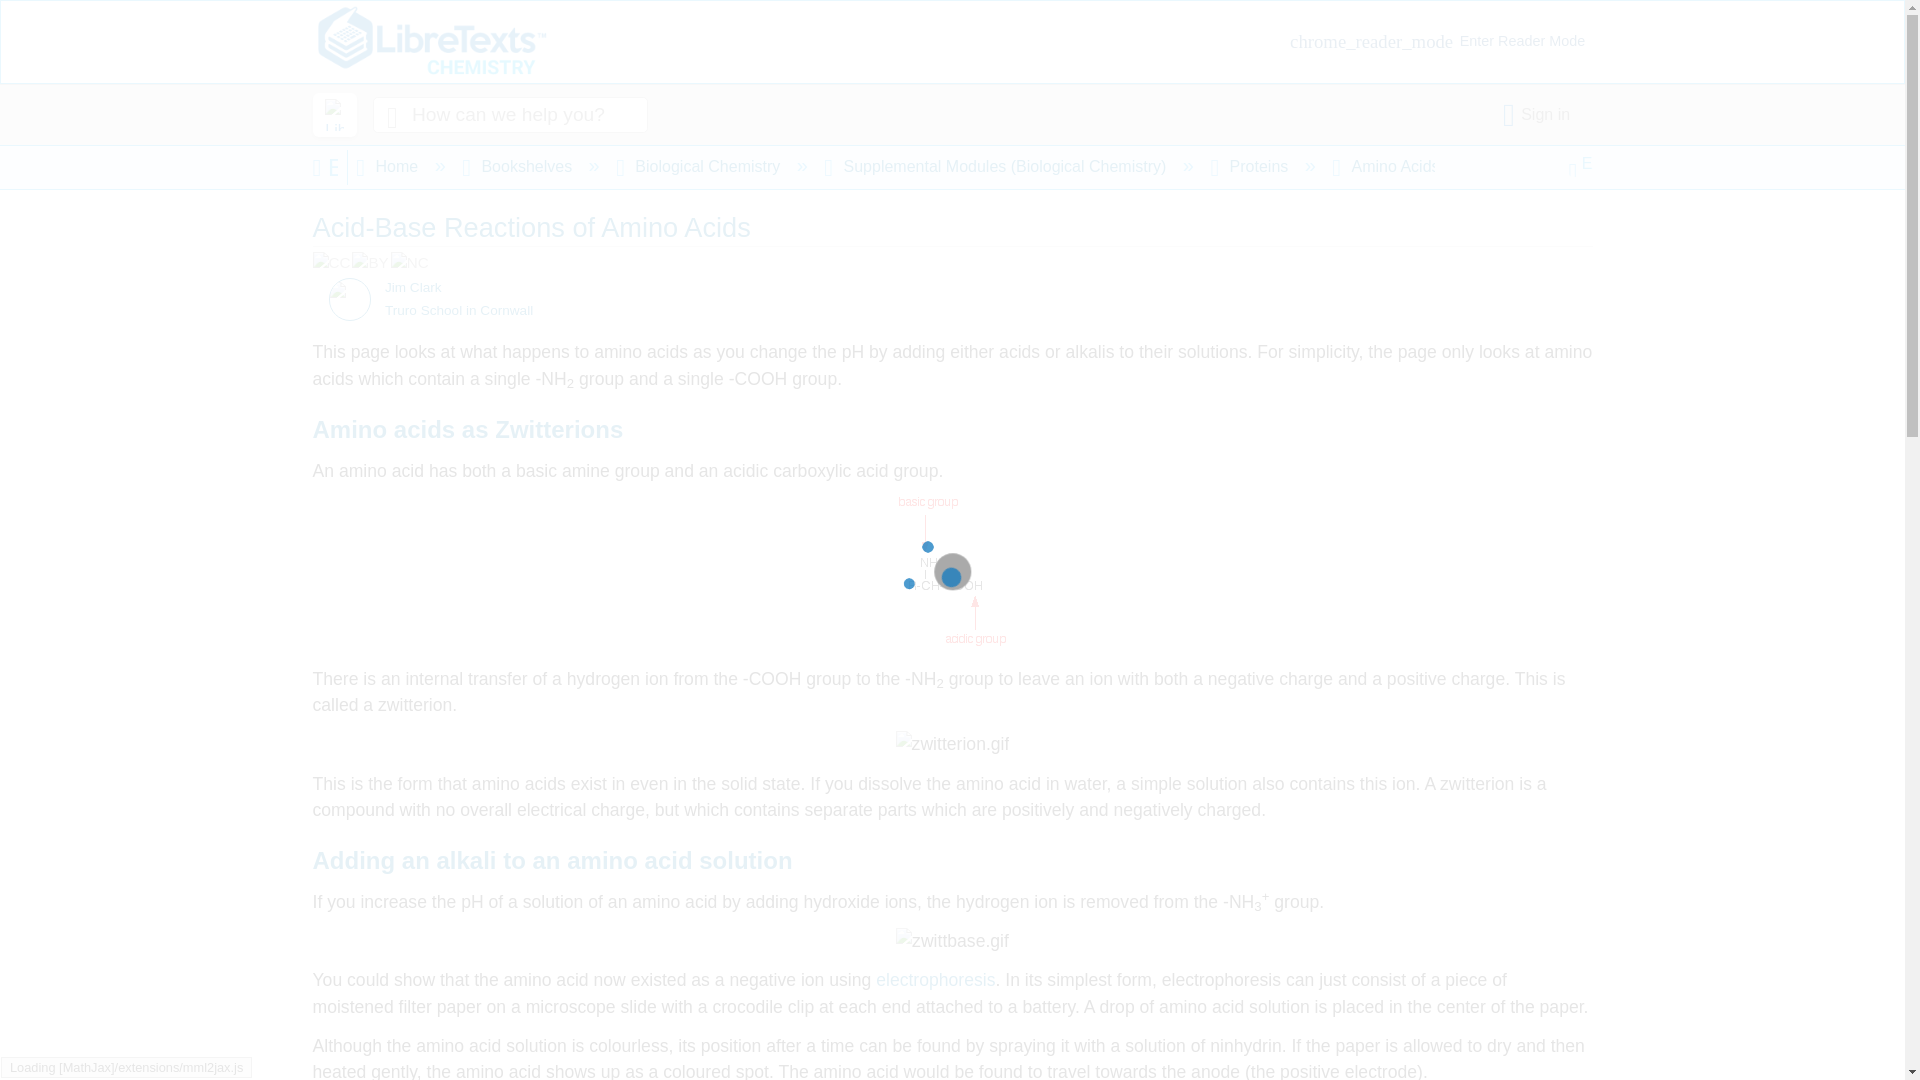 The image size is (1920, 1080). What do you see at coordinates (1540, 114) in the screenshot?
I see `Single Sign-On` at bounding box center [1540, 114].